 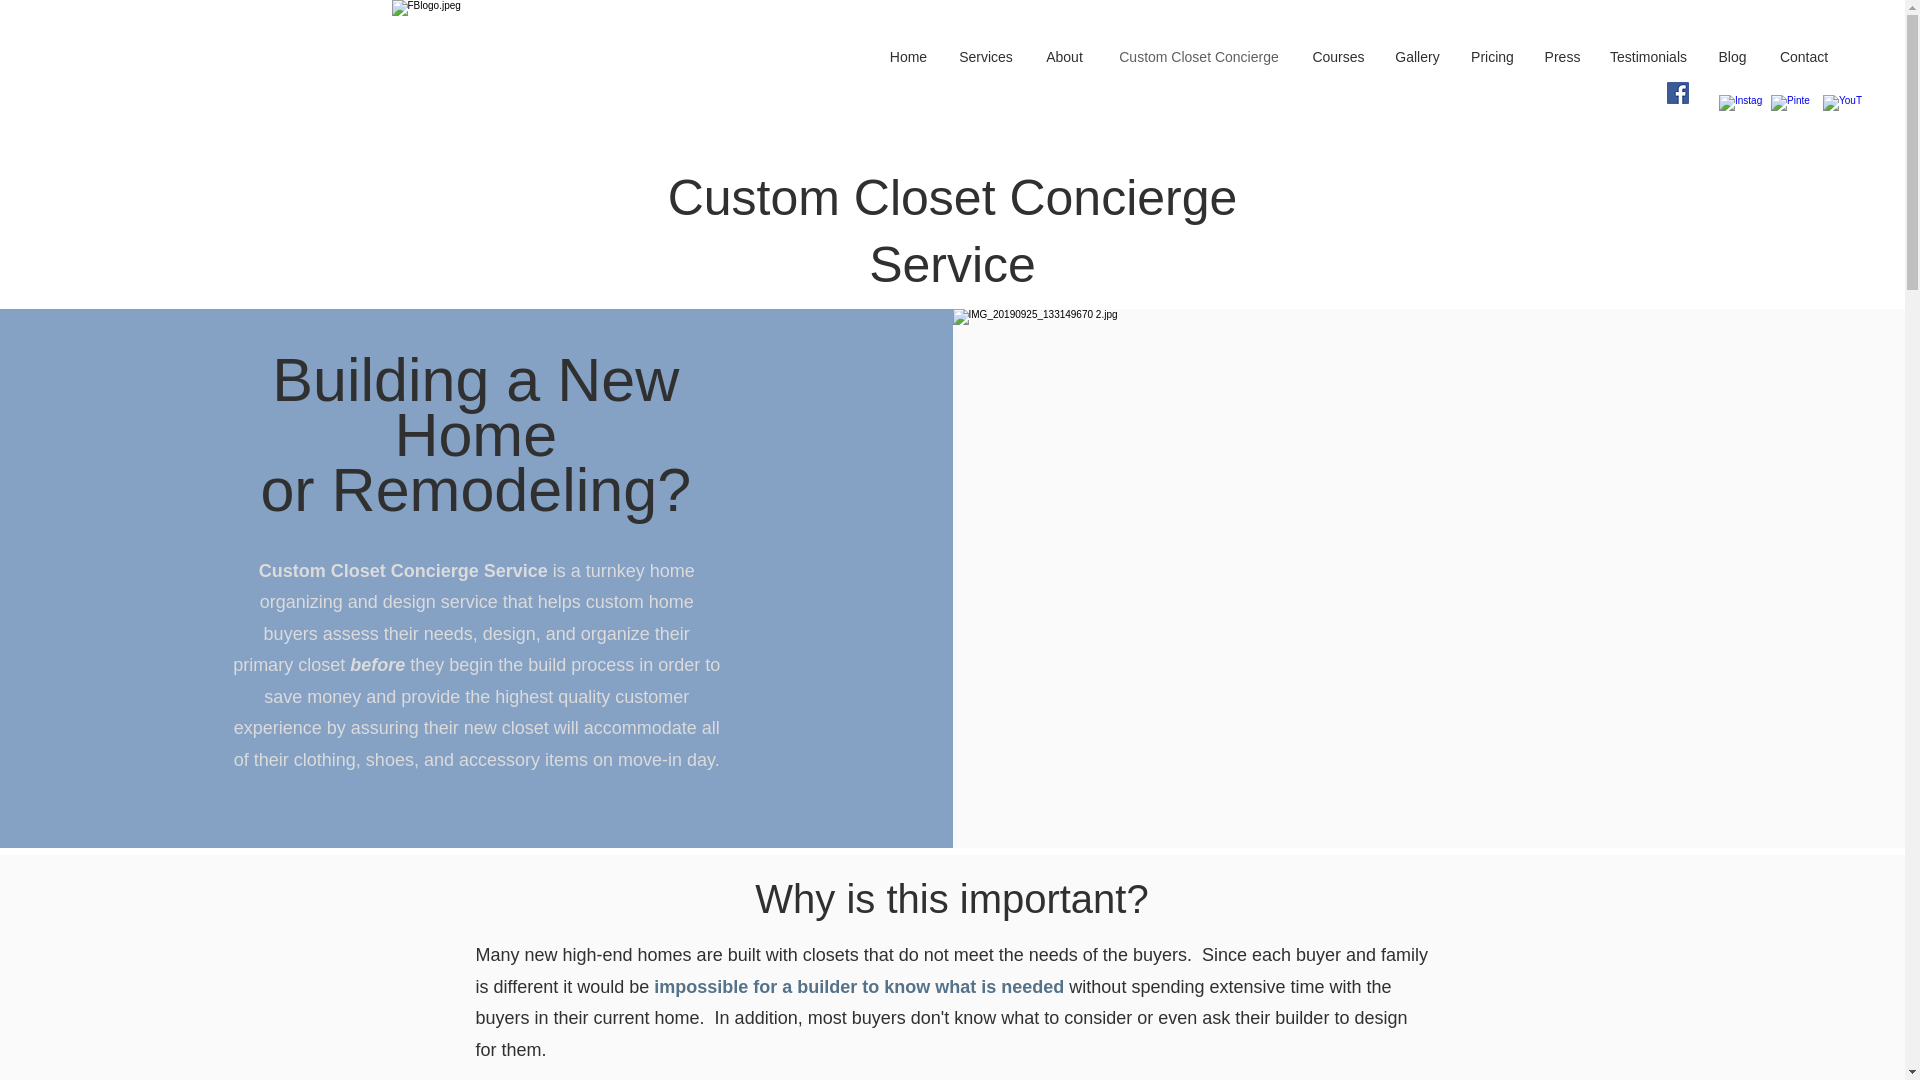 I want to click on Gallery, so click(x=1418, y=58).